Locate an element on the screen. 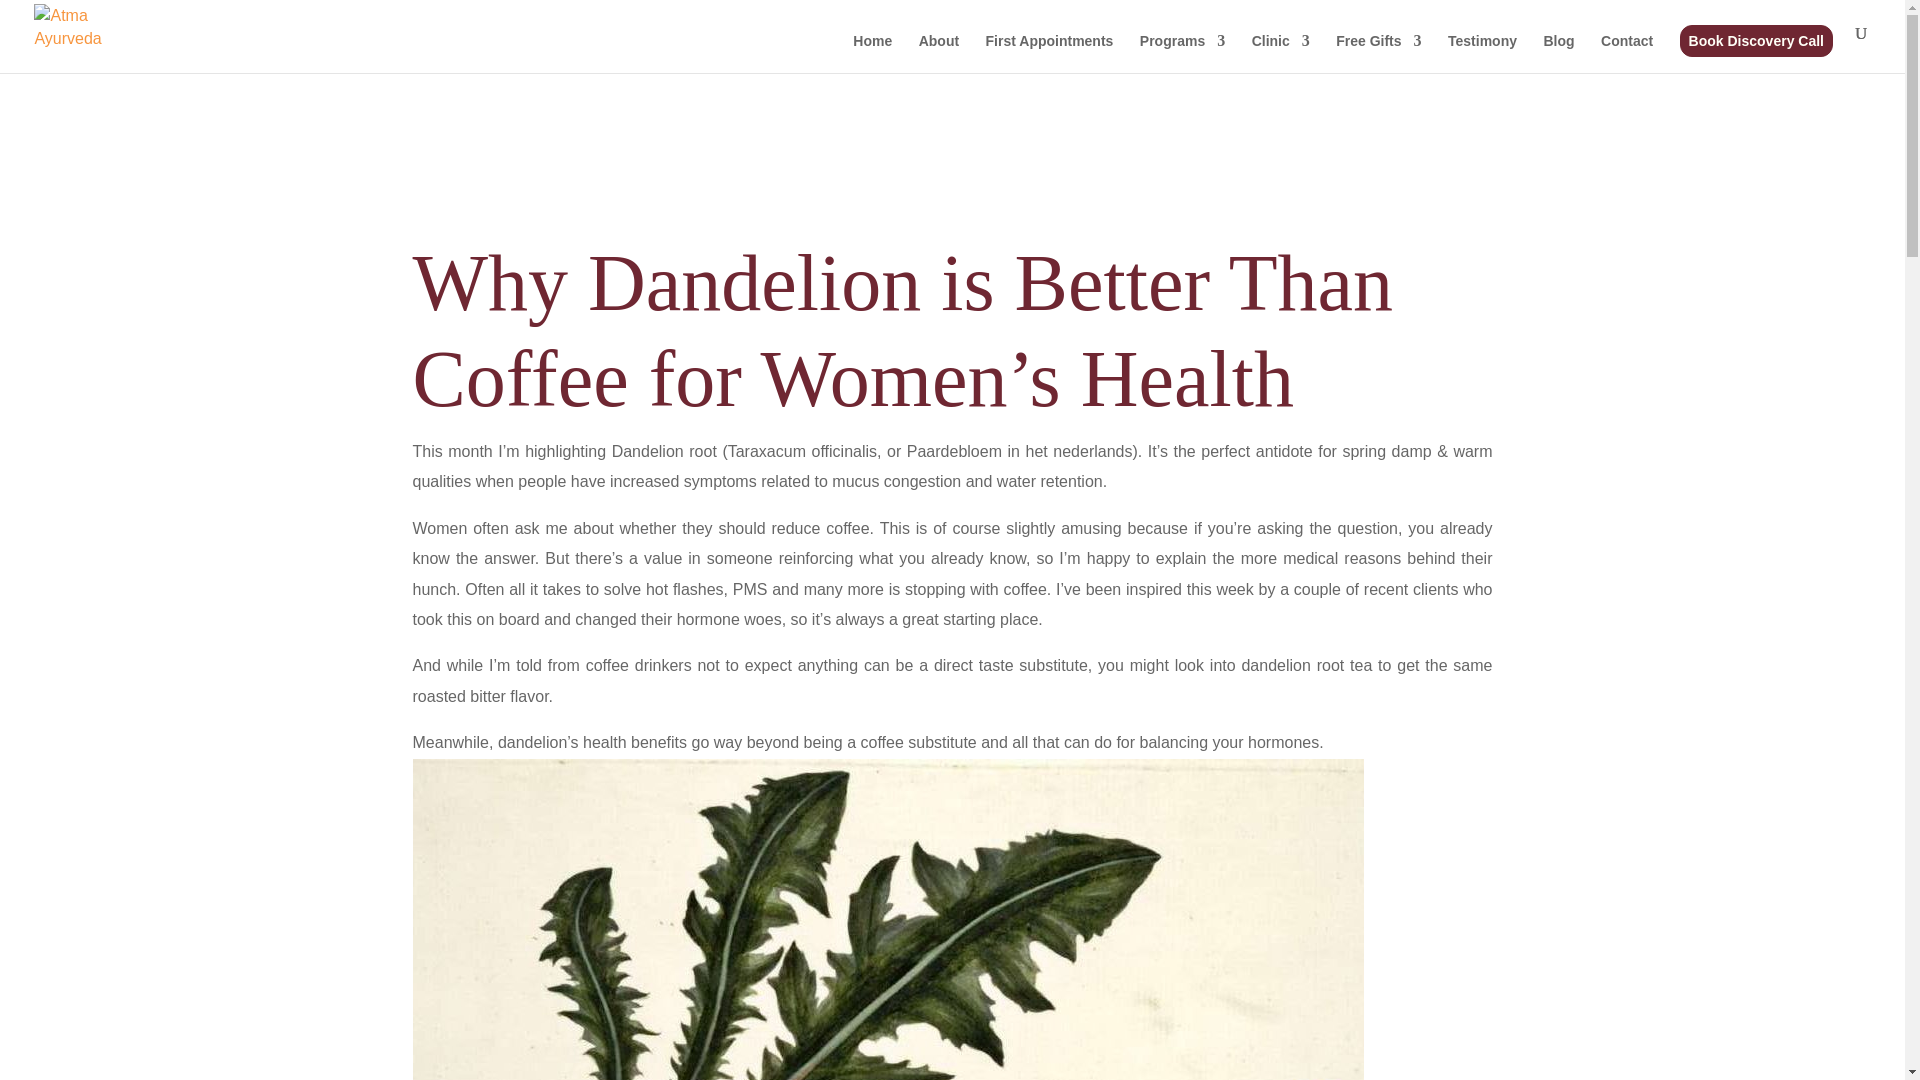 The width and height of the screenshot is (1920, 1080). Free Gifts is located at coordinates (1378, 53).